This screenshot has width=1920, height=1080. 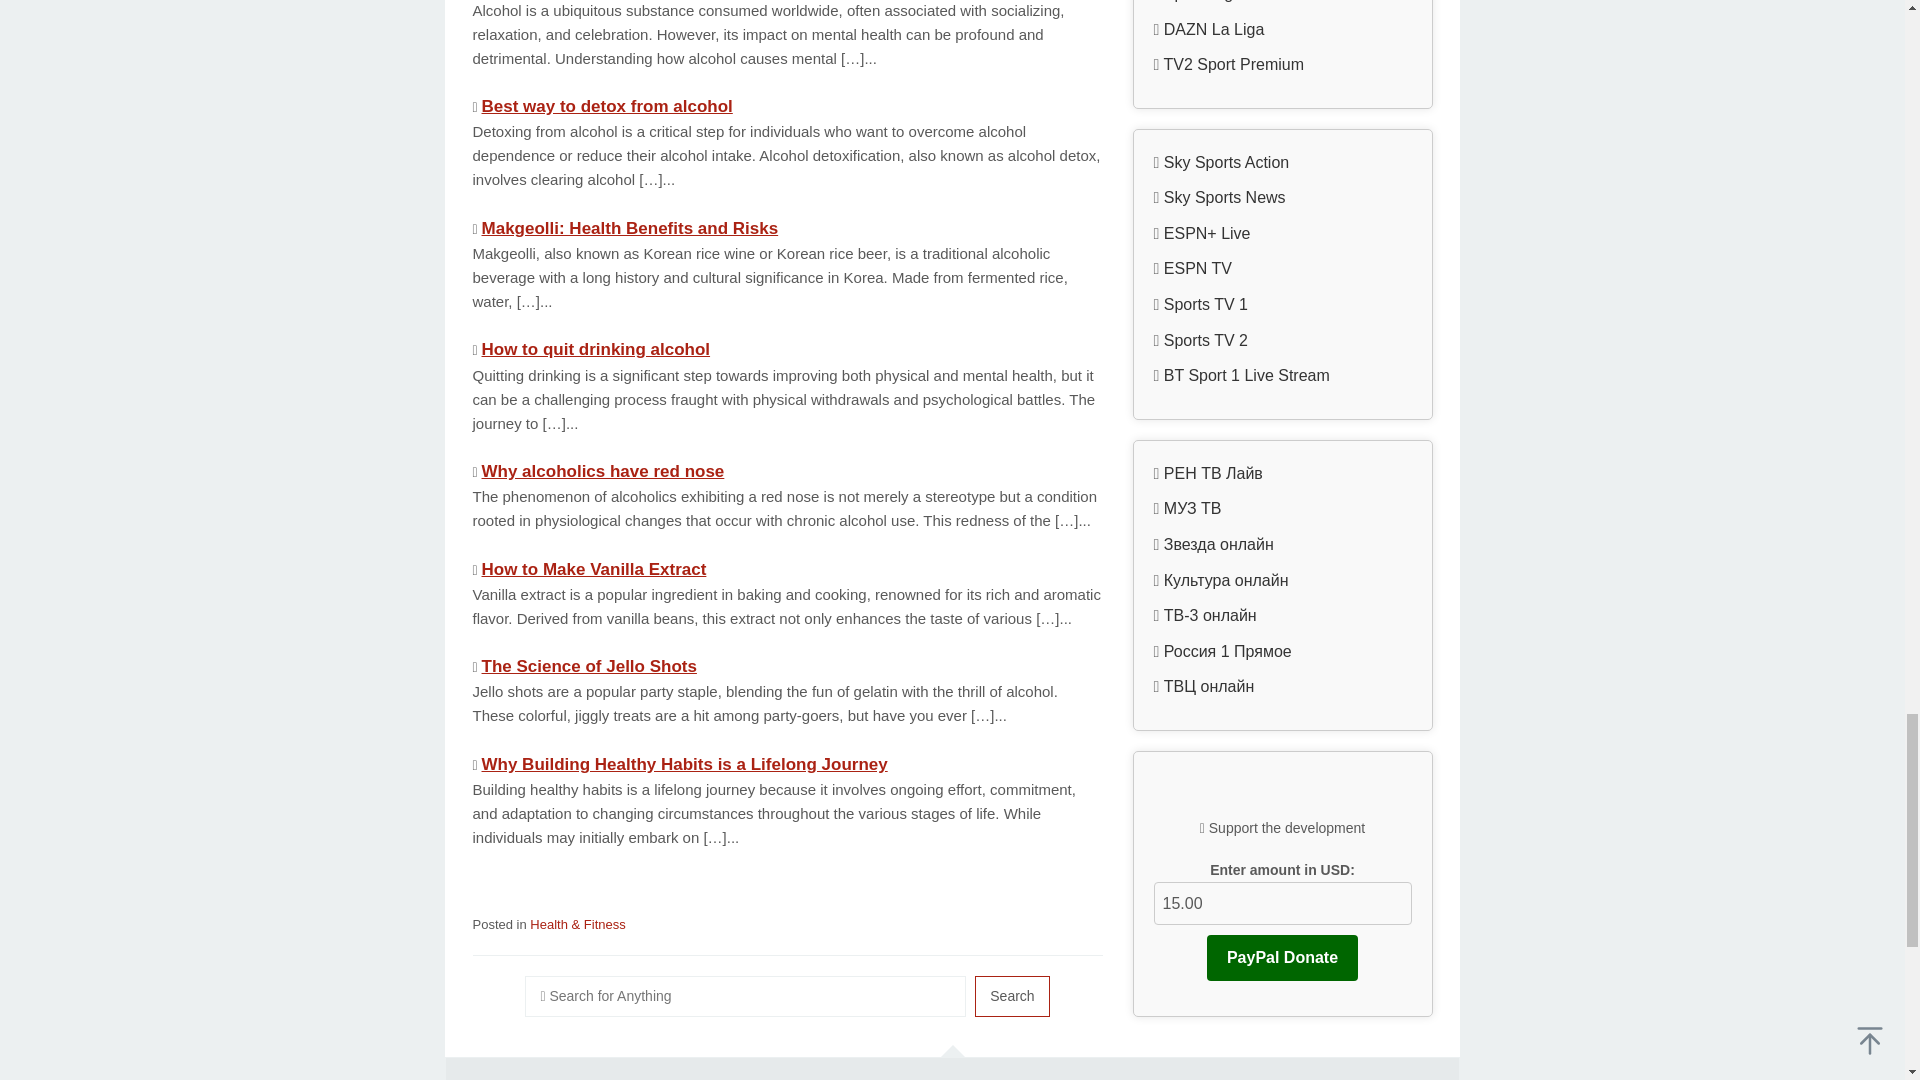 I want to click on How to Make Vanilla Extract, so click(x=594, y=569).